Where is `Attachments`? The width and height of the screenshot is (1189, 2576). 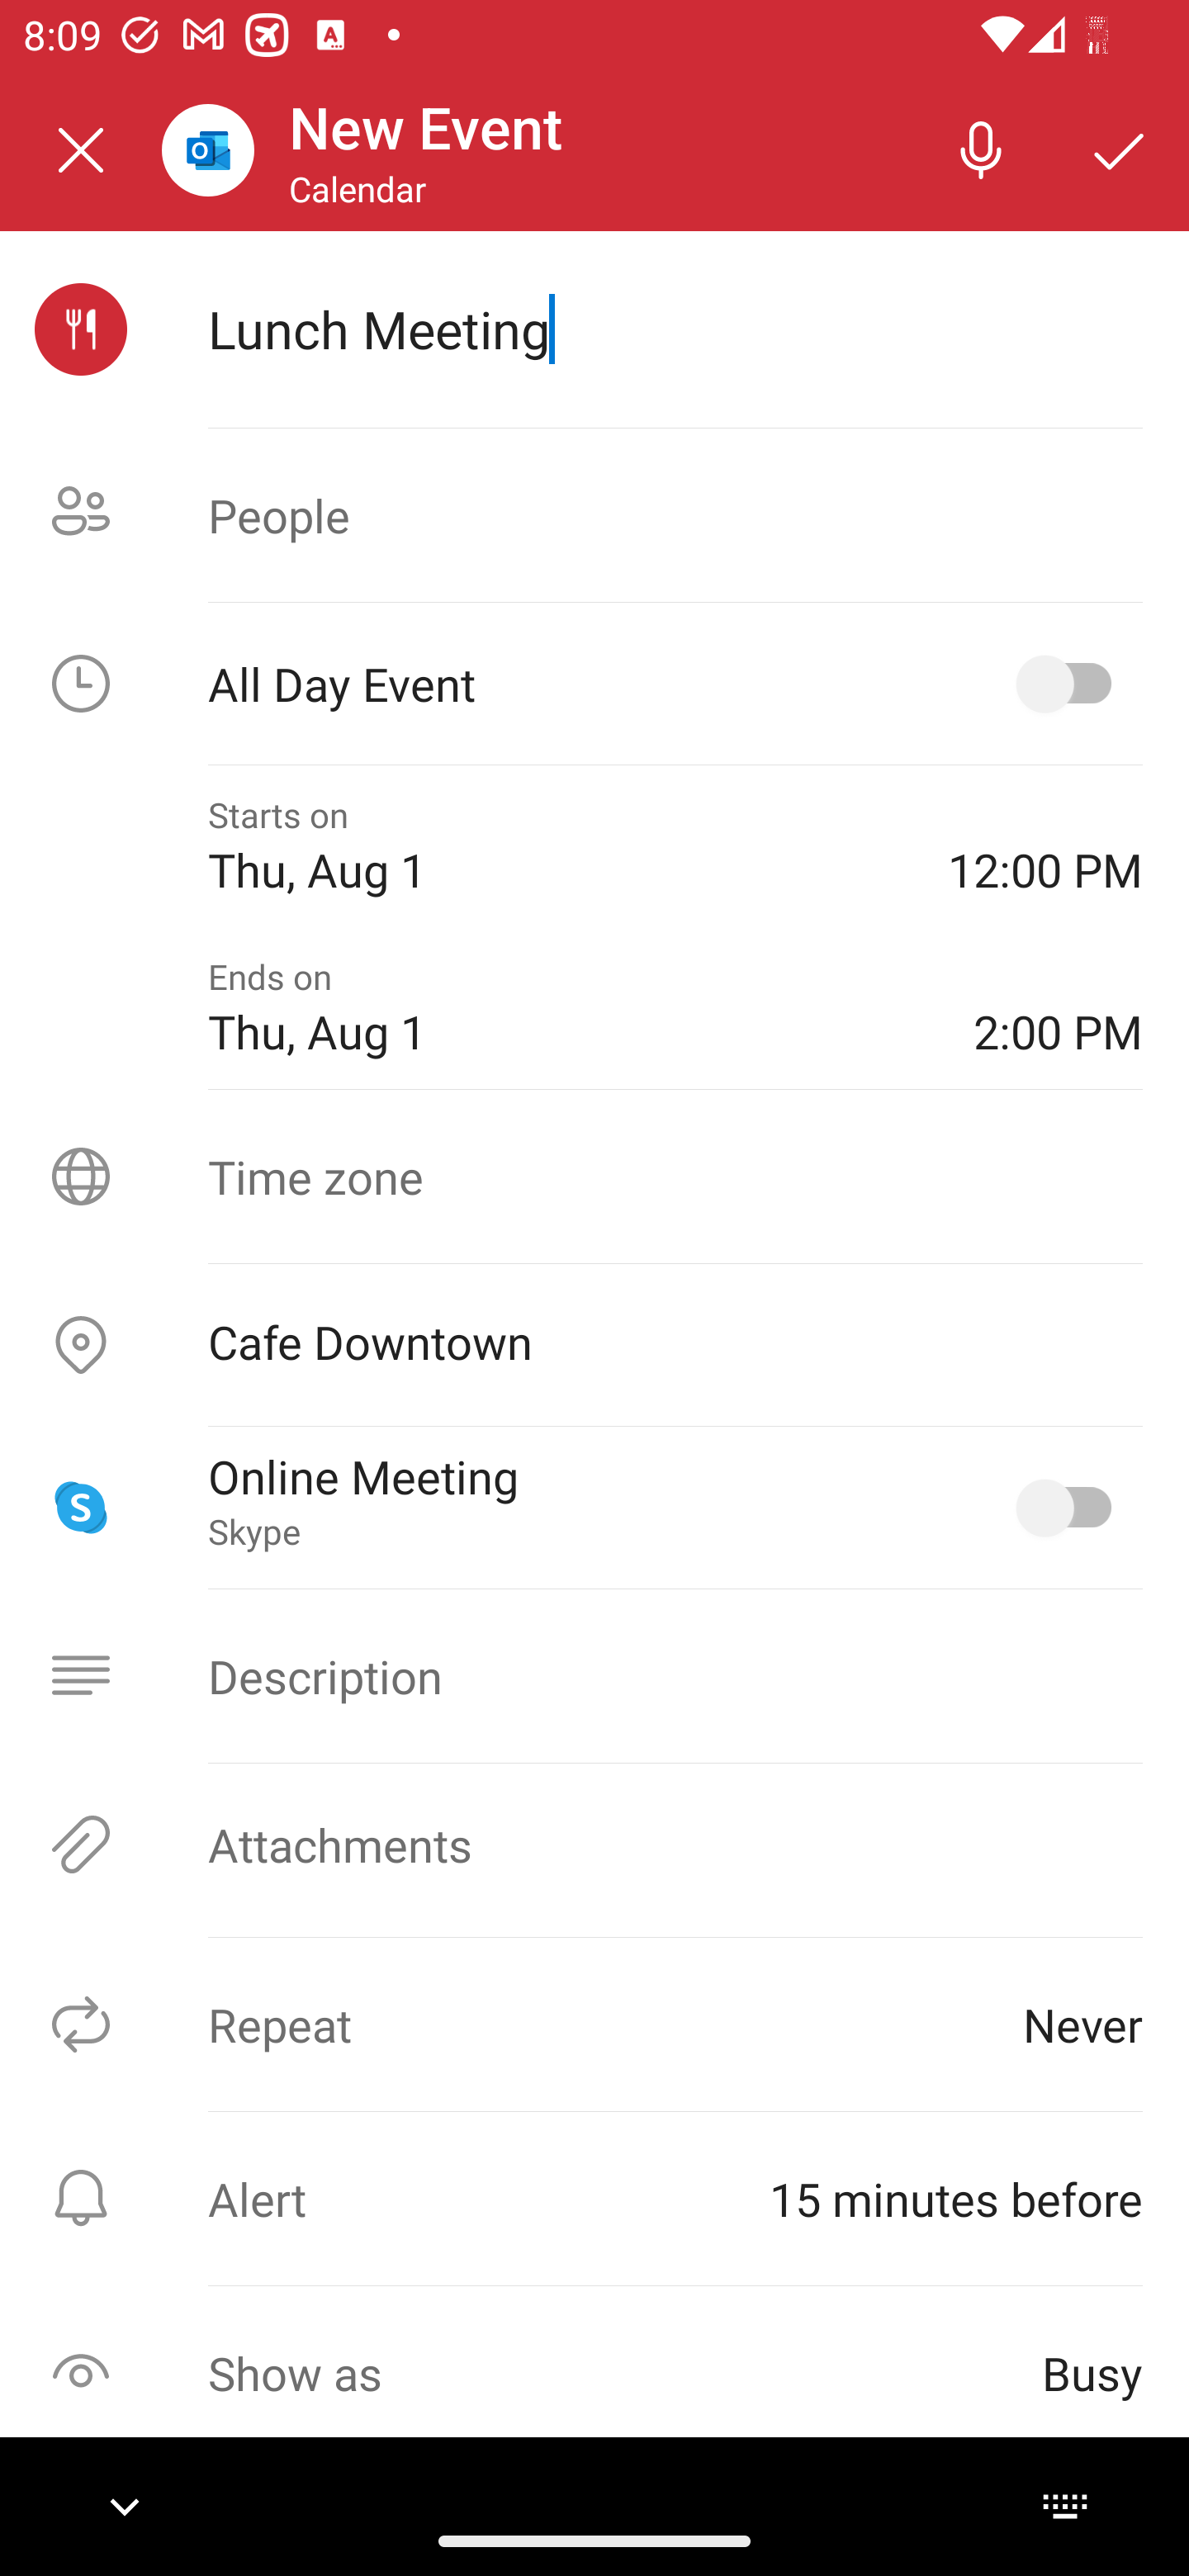
Attachments is located at coordinates (594, 1844).